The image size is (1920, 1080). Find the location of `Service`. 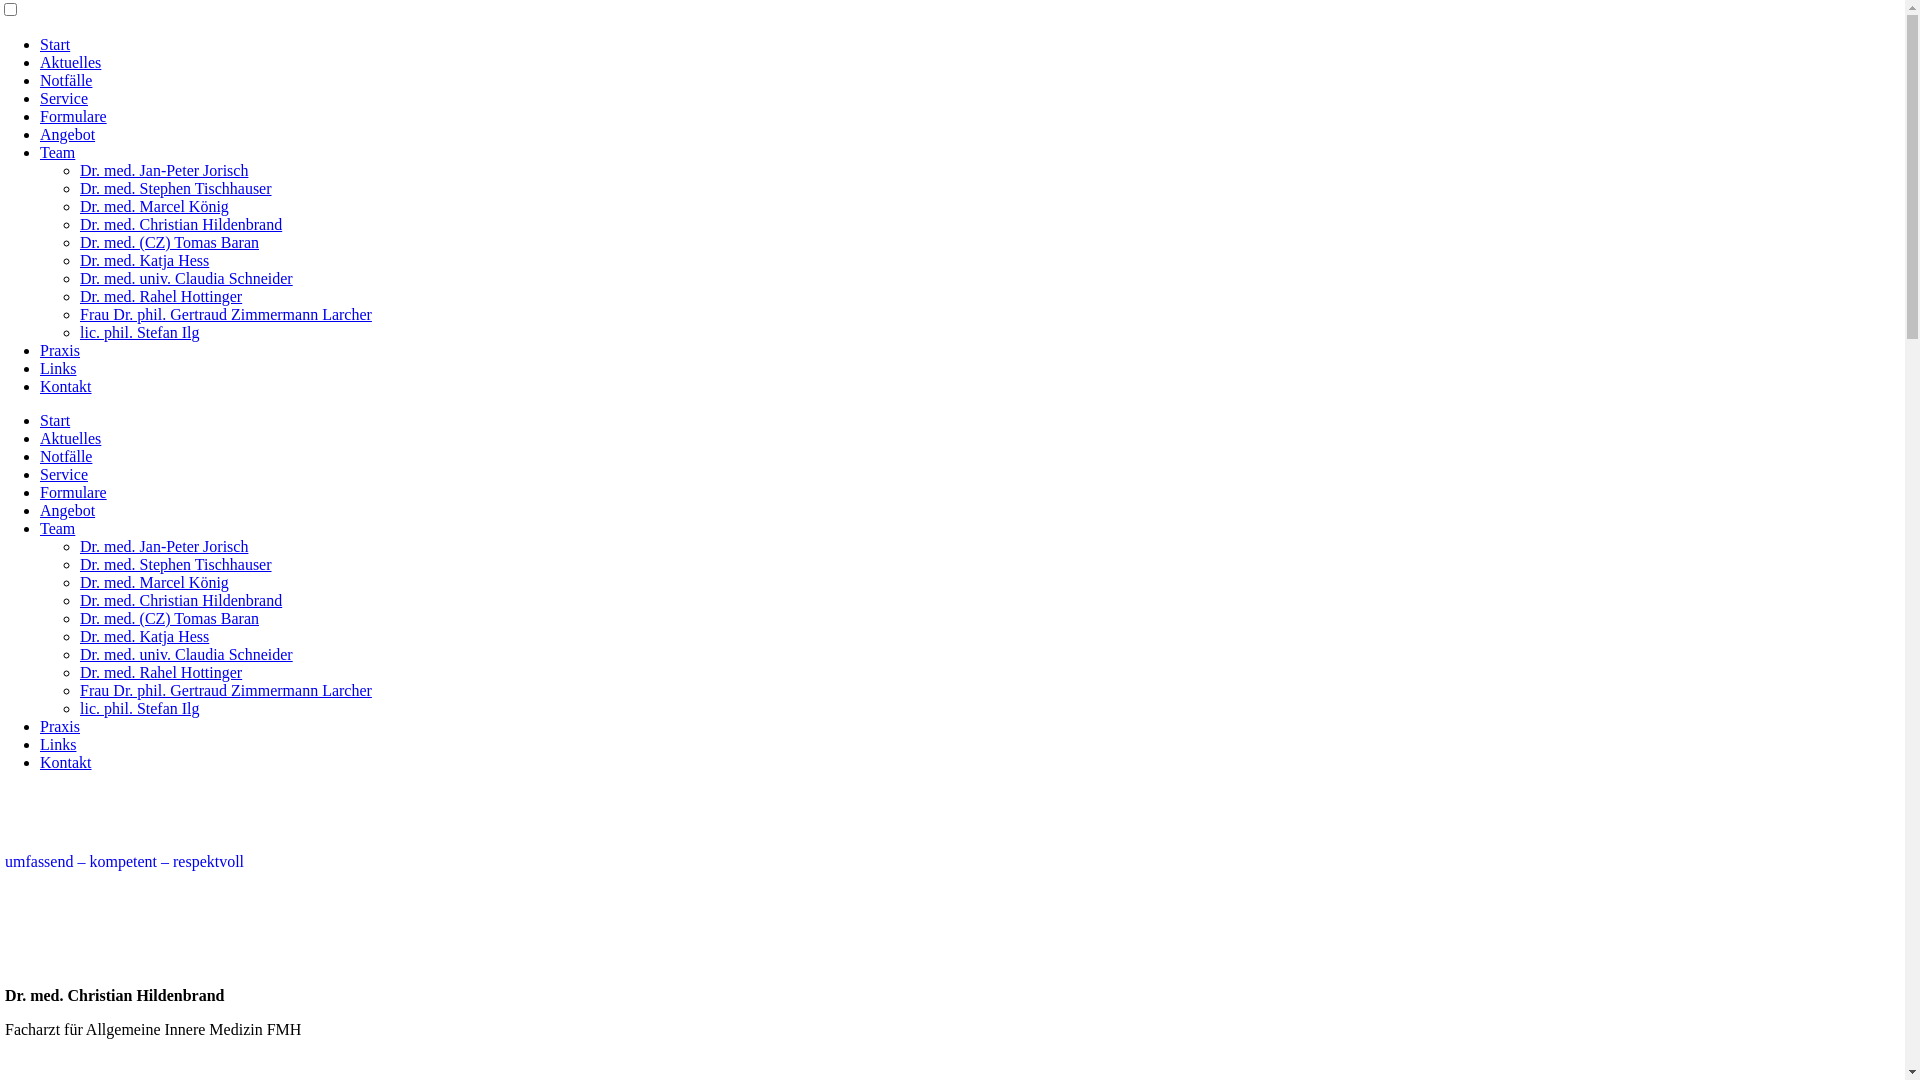

Service is located at coordinates (64, 98).